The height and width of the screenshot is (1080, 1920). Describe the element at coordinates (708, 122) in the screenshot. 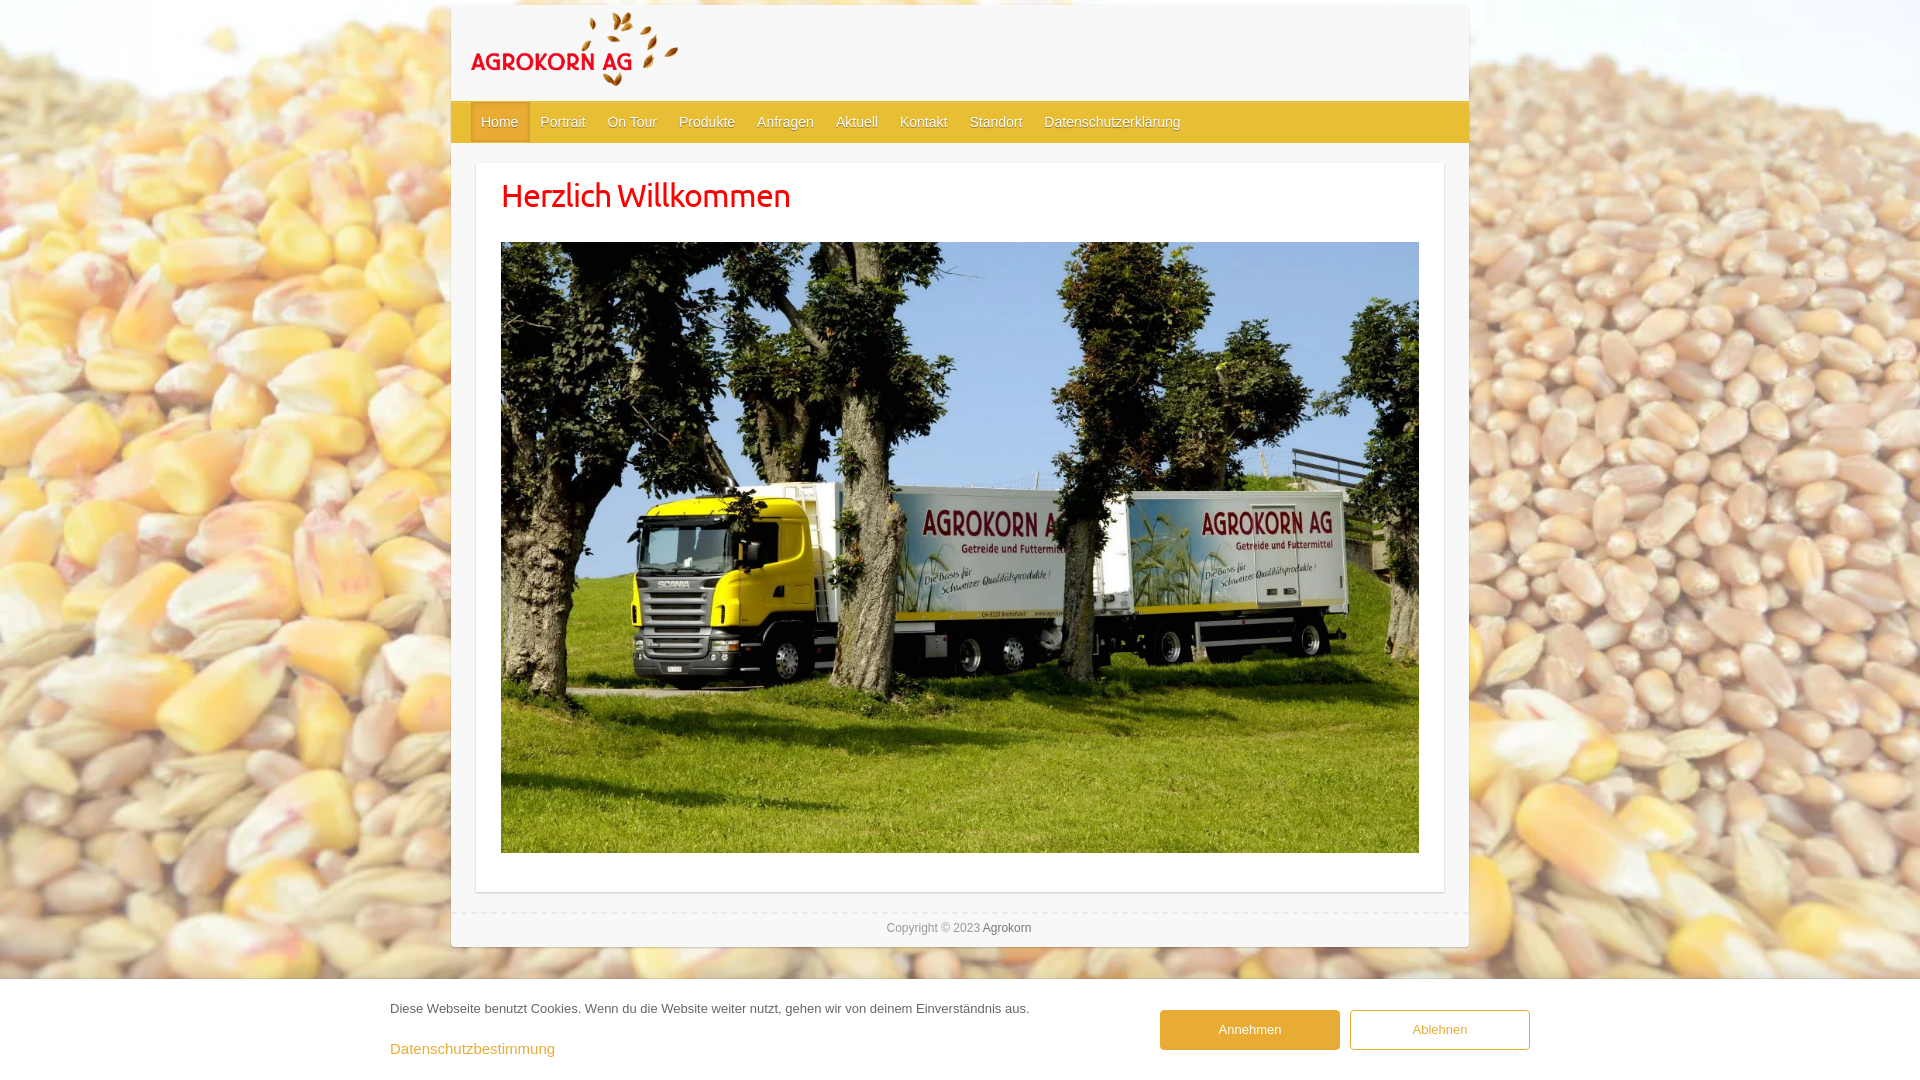

I see `Produkte` at that location.